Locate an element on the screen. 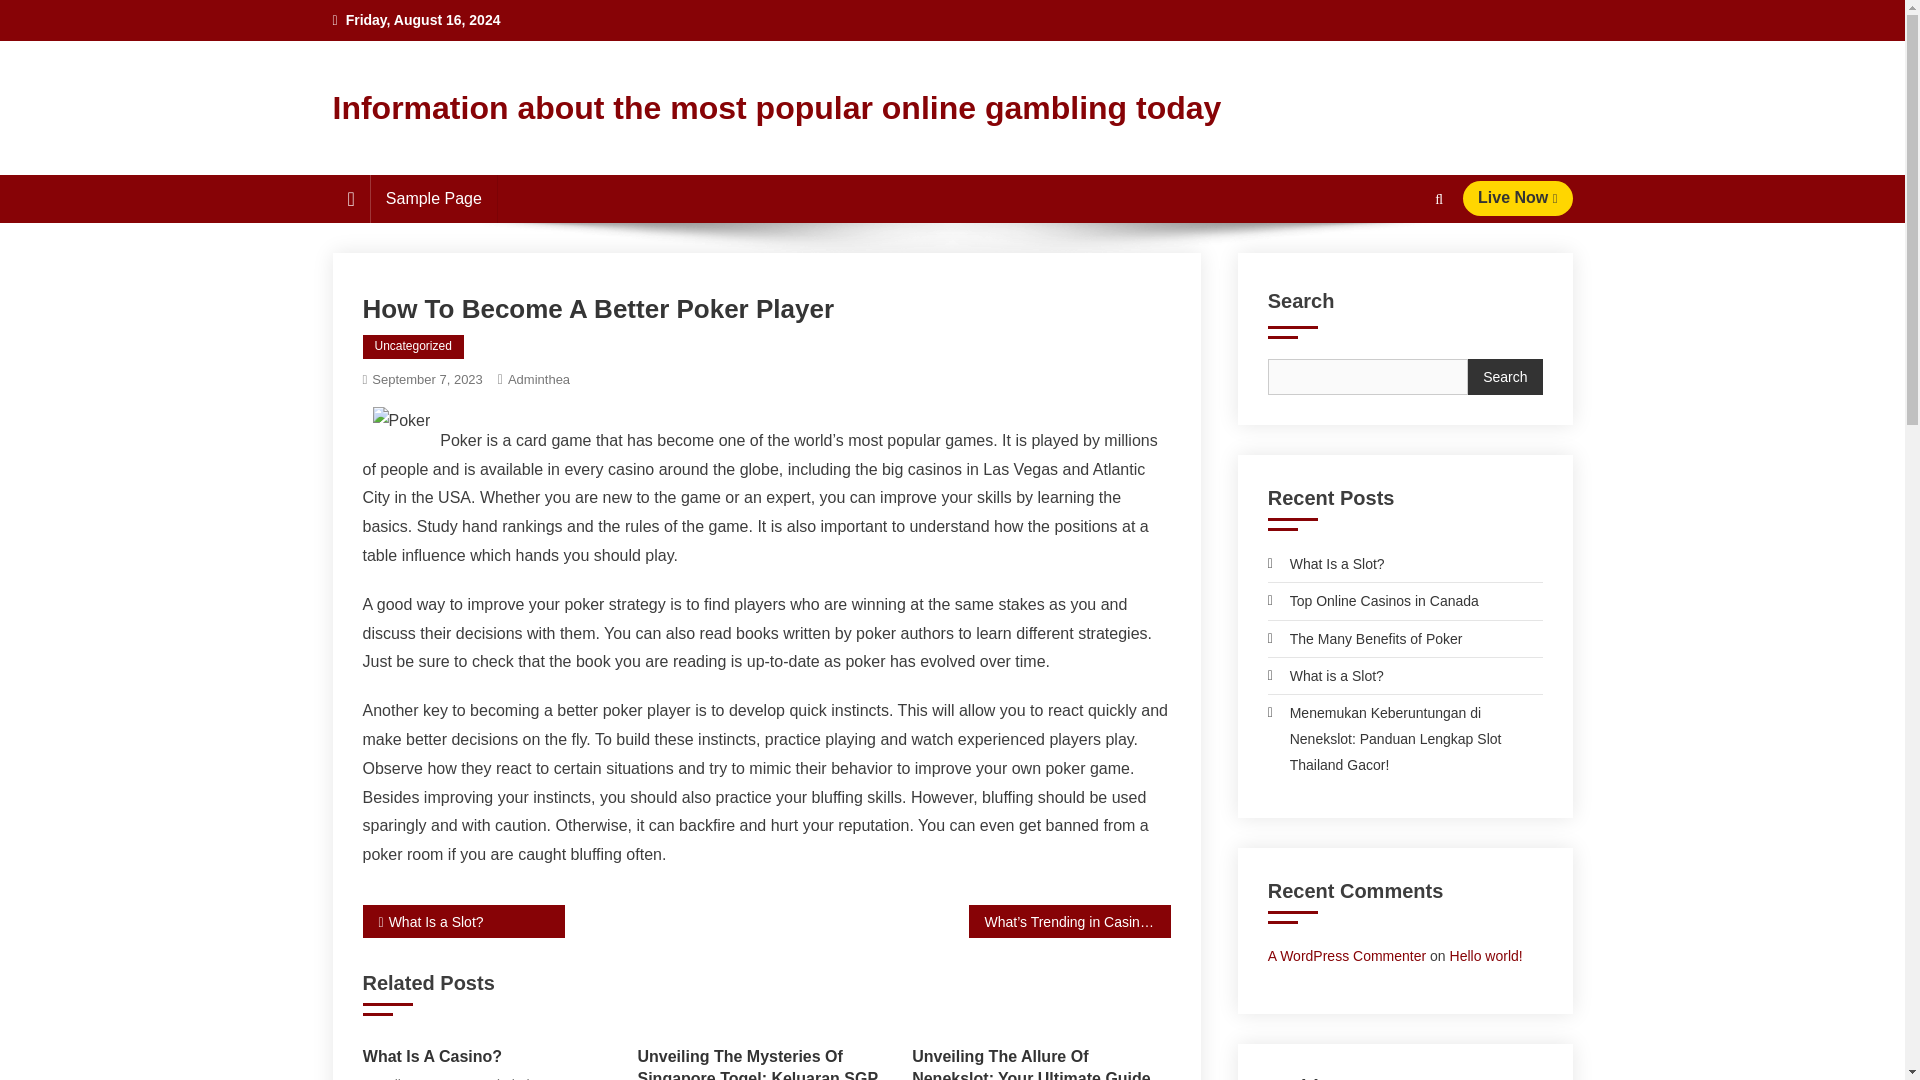 The height and width of the screenshot is (1080, 1920). Search is located at coordinates (1504, 376).